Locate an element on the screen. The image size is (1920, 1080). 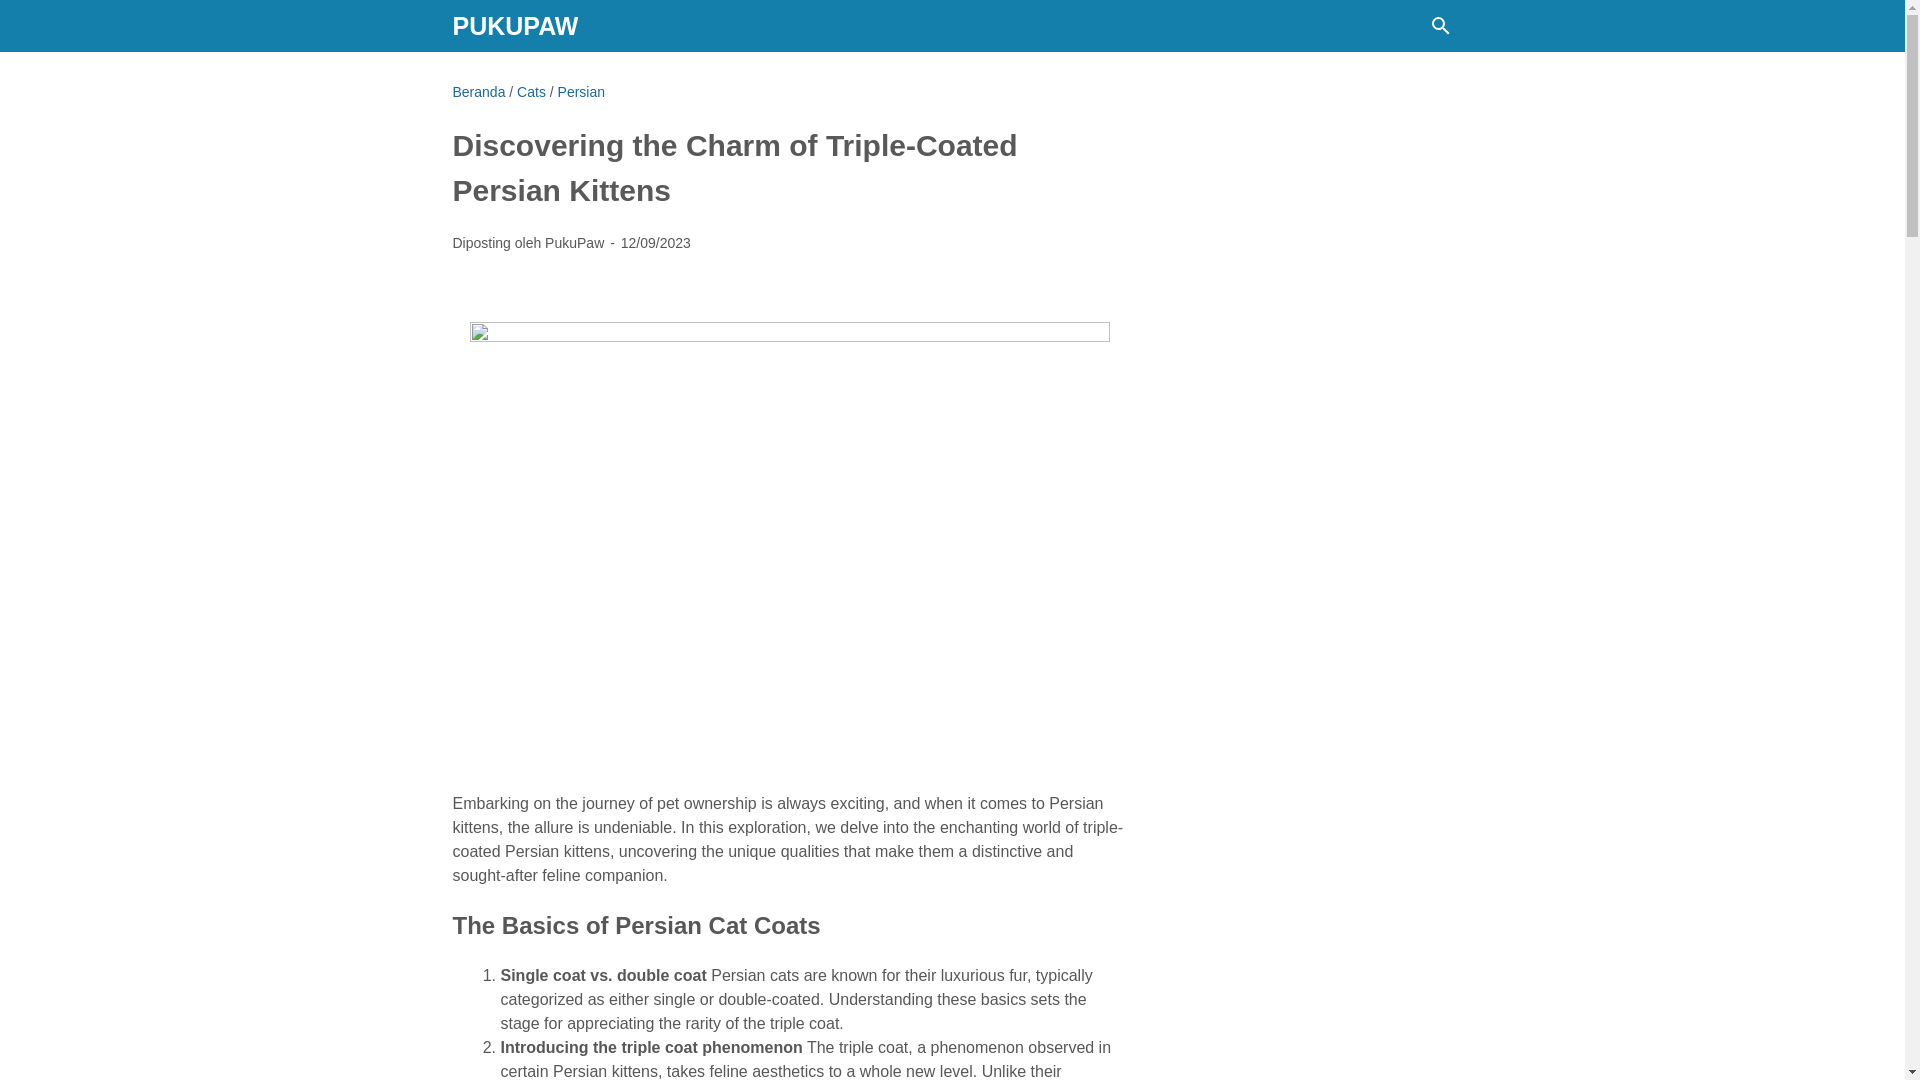
Cats is located at coordinates (530, 92).